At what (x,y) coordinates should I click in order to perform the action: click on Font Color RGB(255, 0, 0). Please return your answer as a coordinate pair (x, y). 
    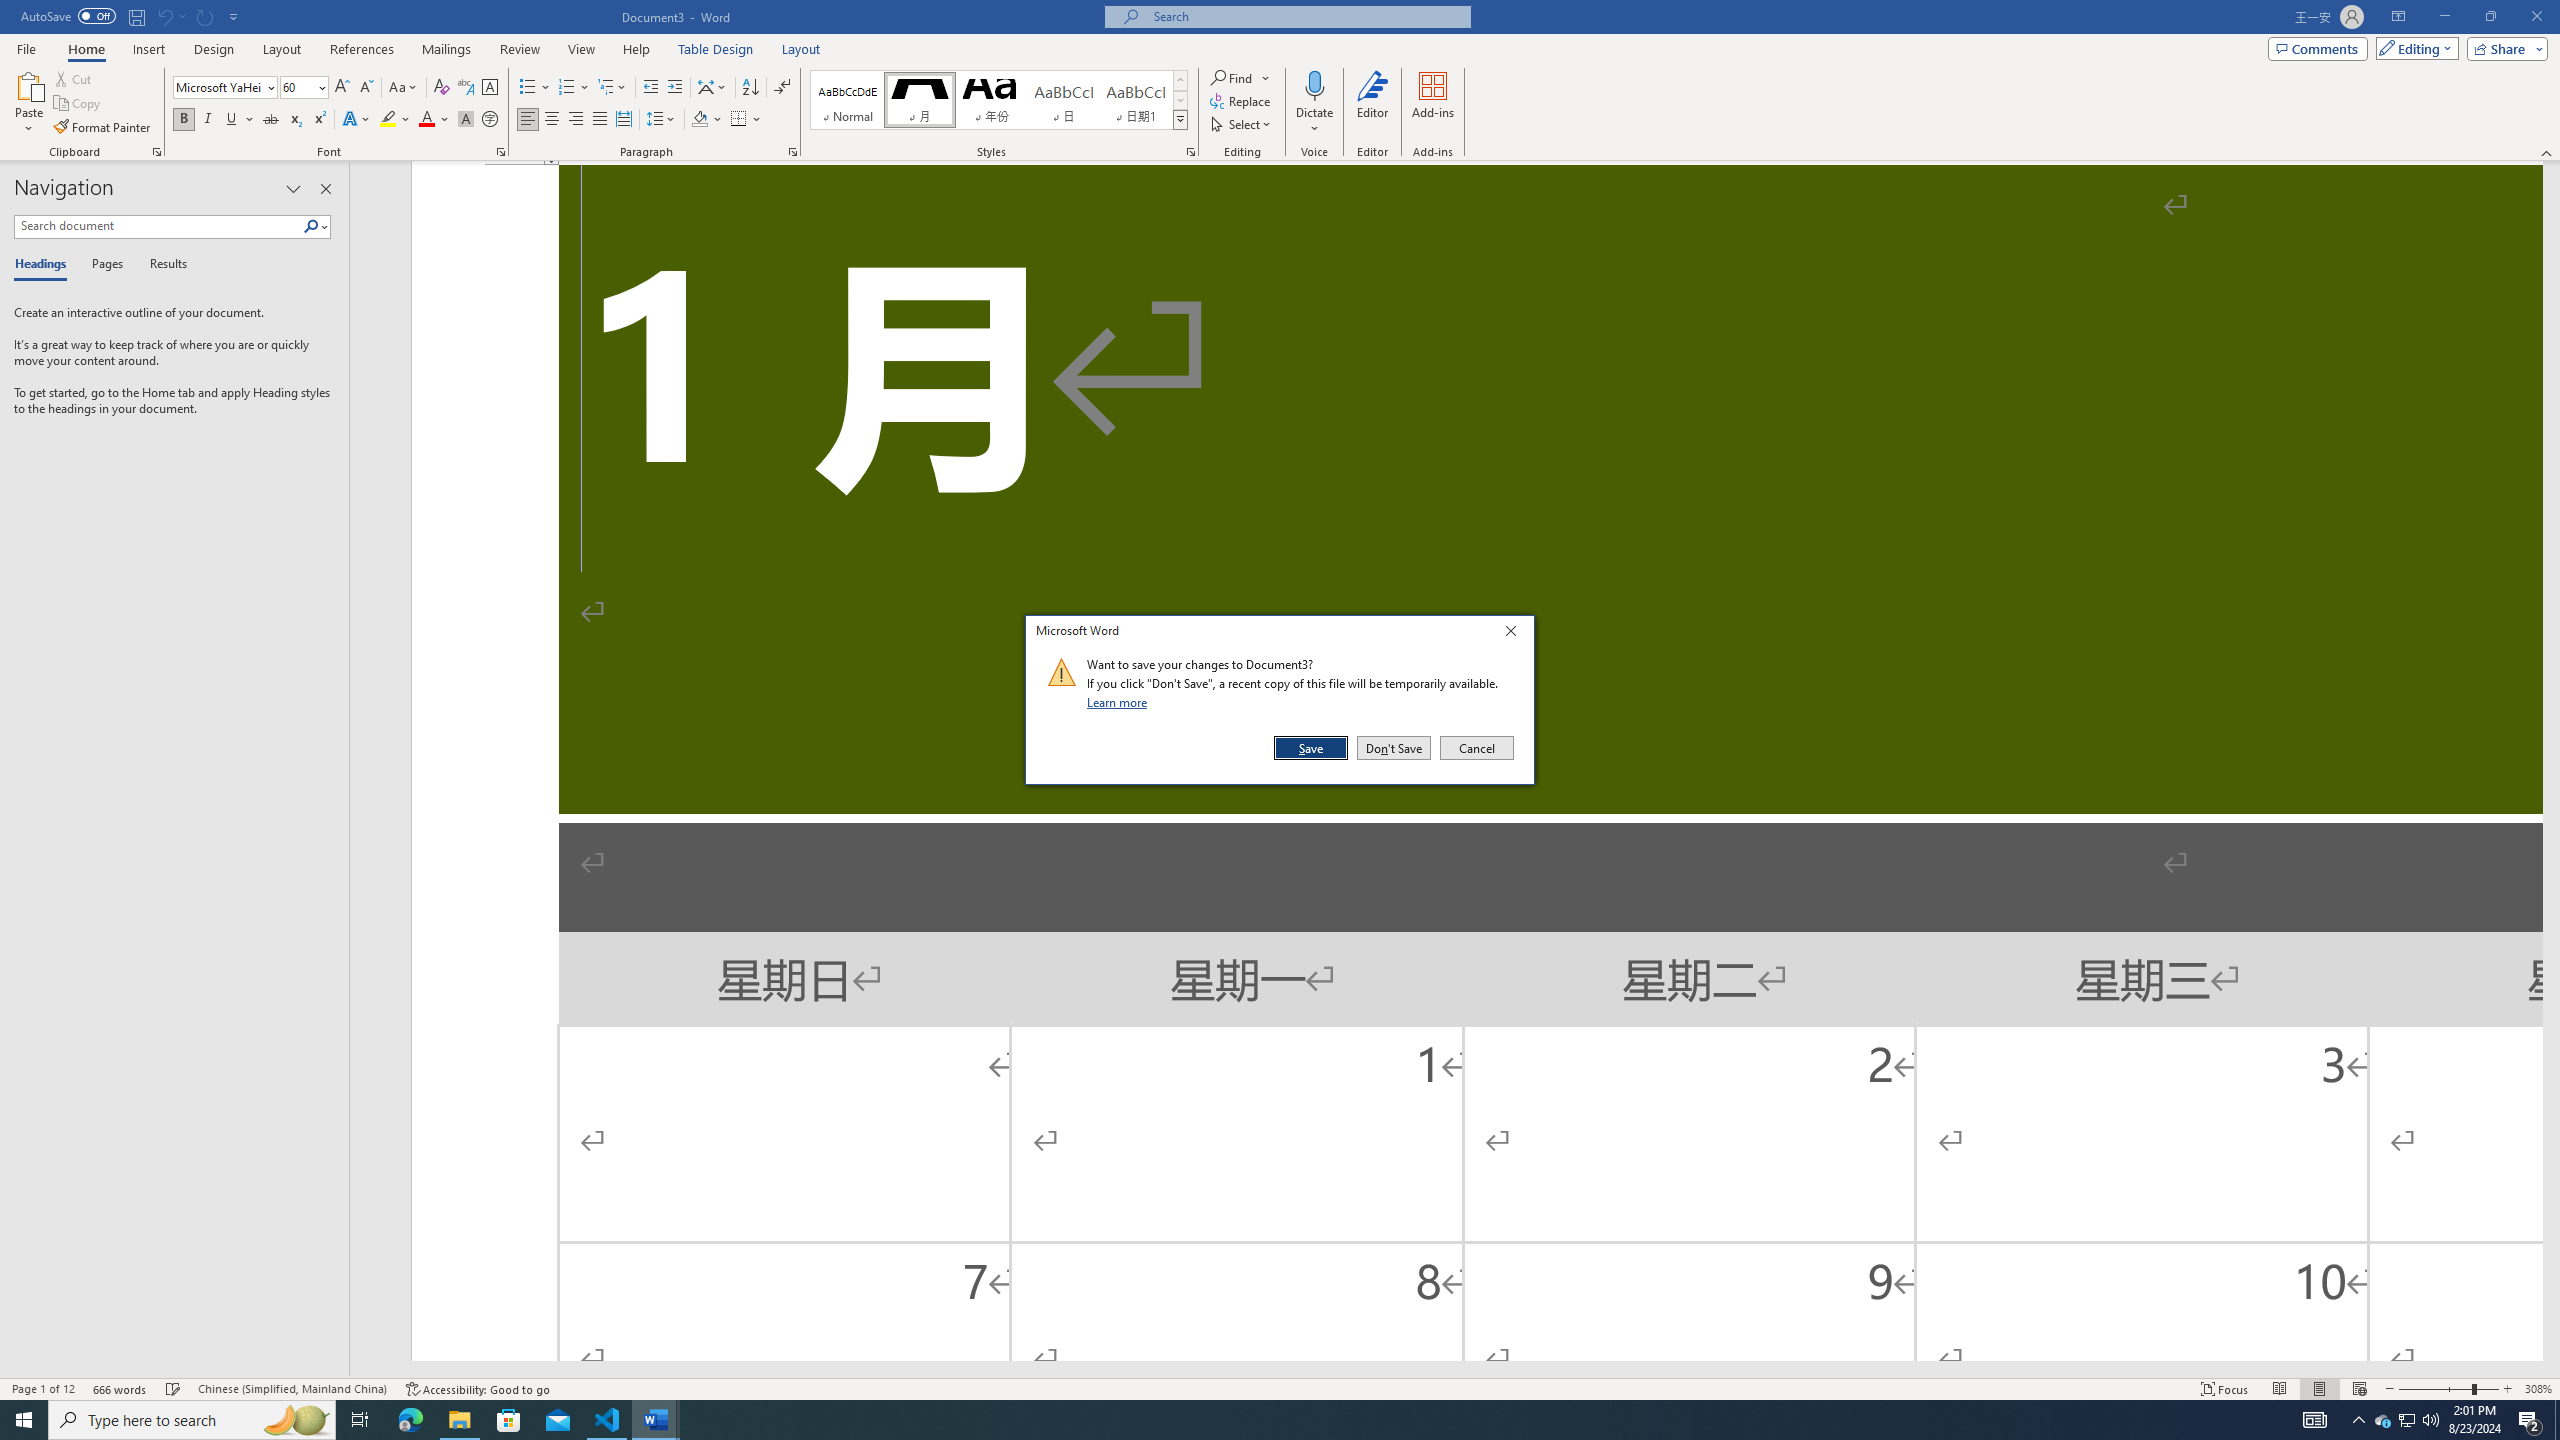
    Looking at the image, I should click on (426, 120).